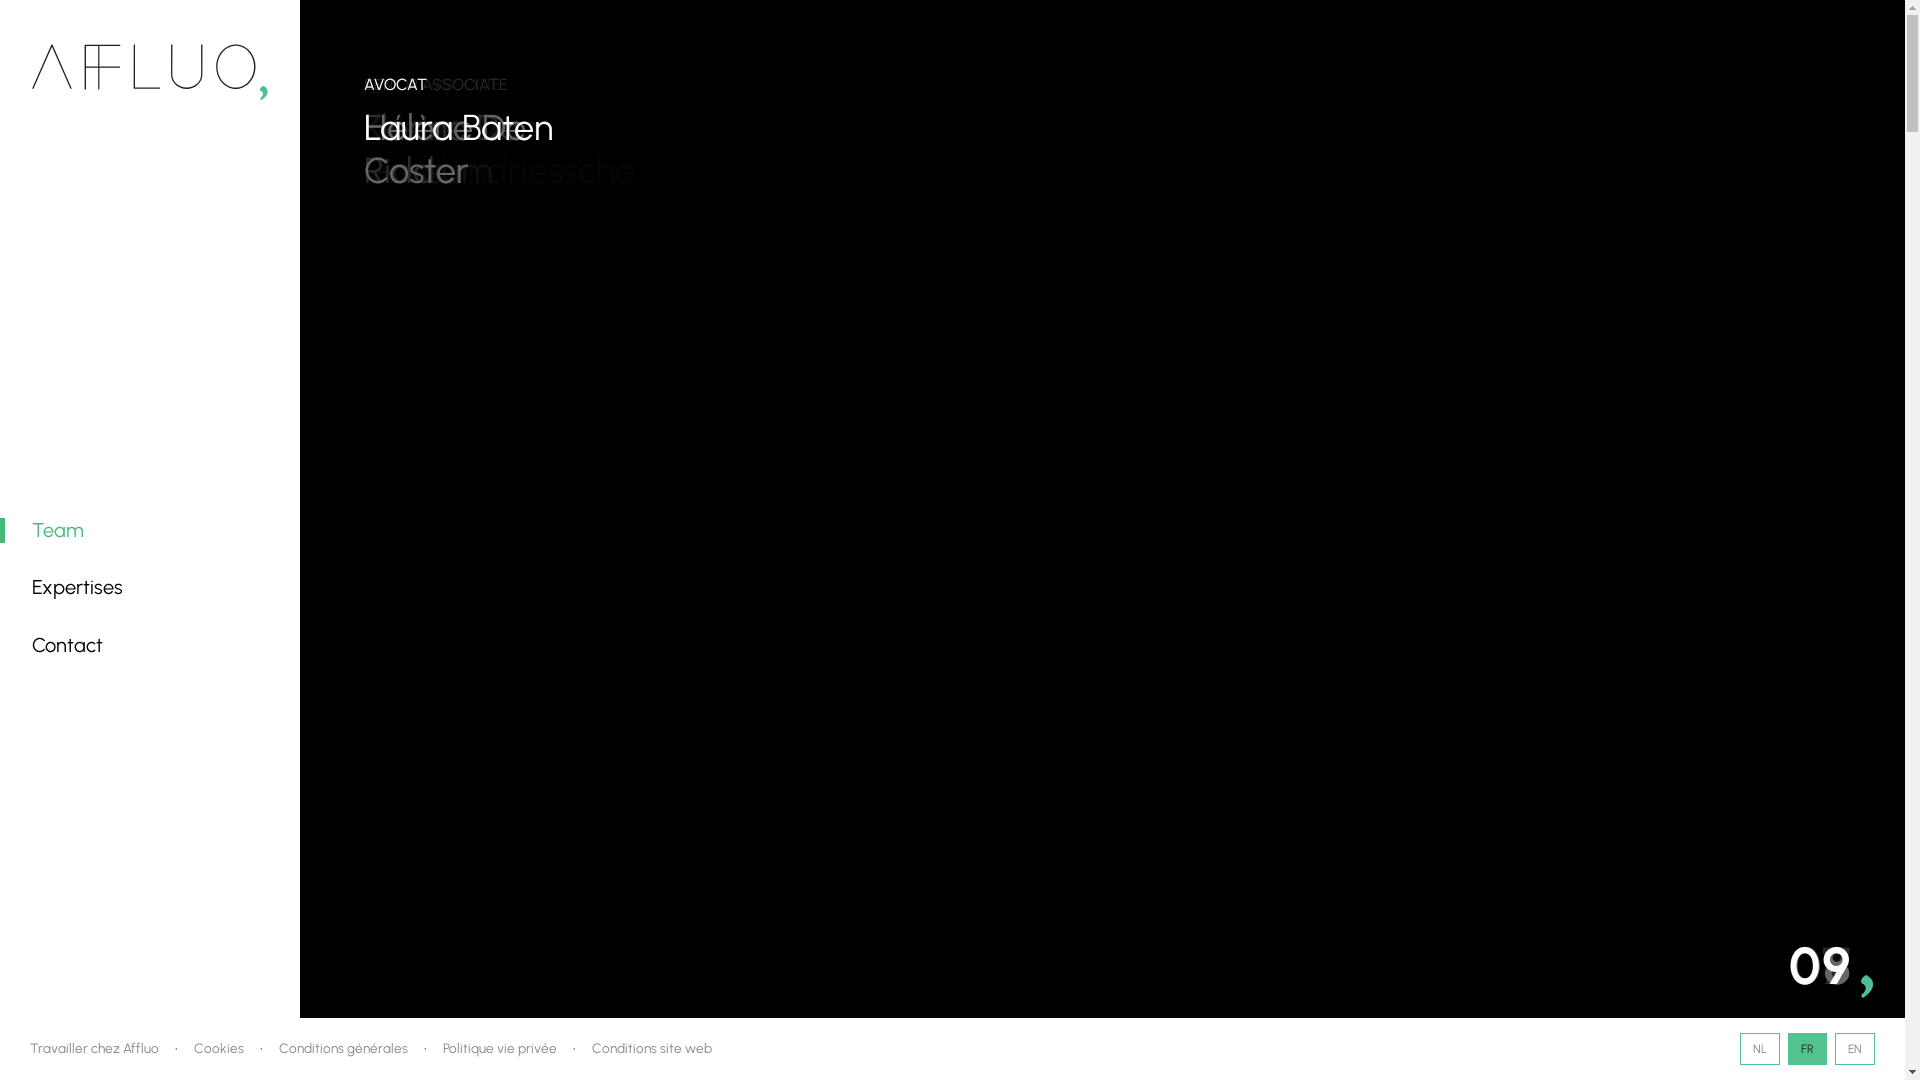 The image size is (1920, 1080). Describe the element at coordinates (94, 1048) in the screenshot. I see `Travailler chez Affluo` at that location.